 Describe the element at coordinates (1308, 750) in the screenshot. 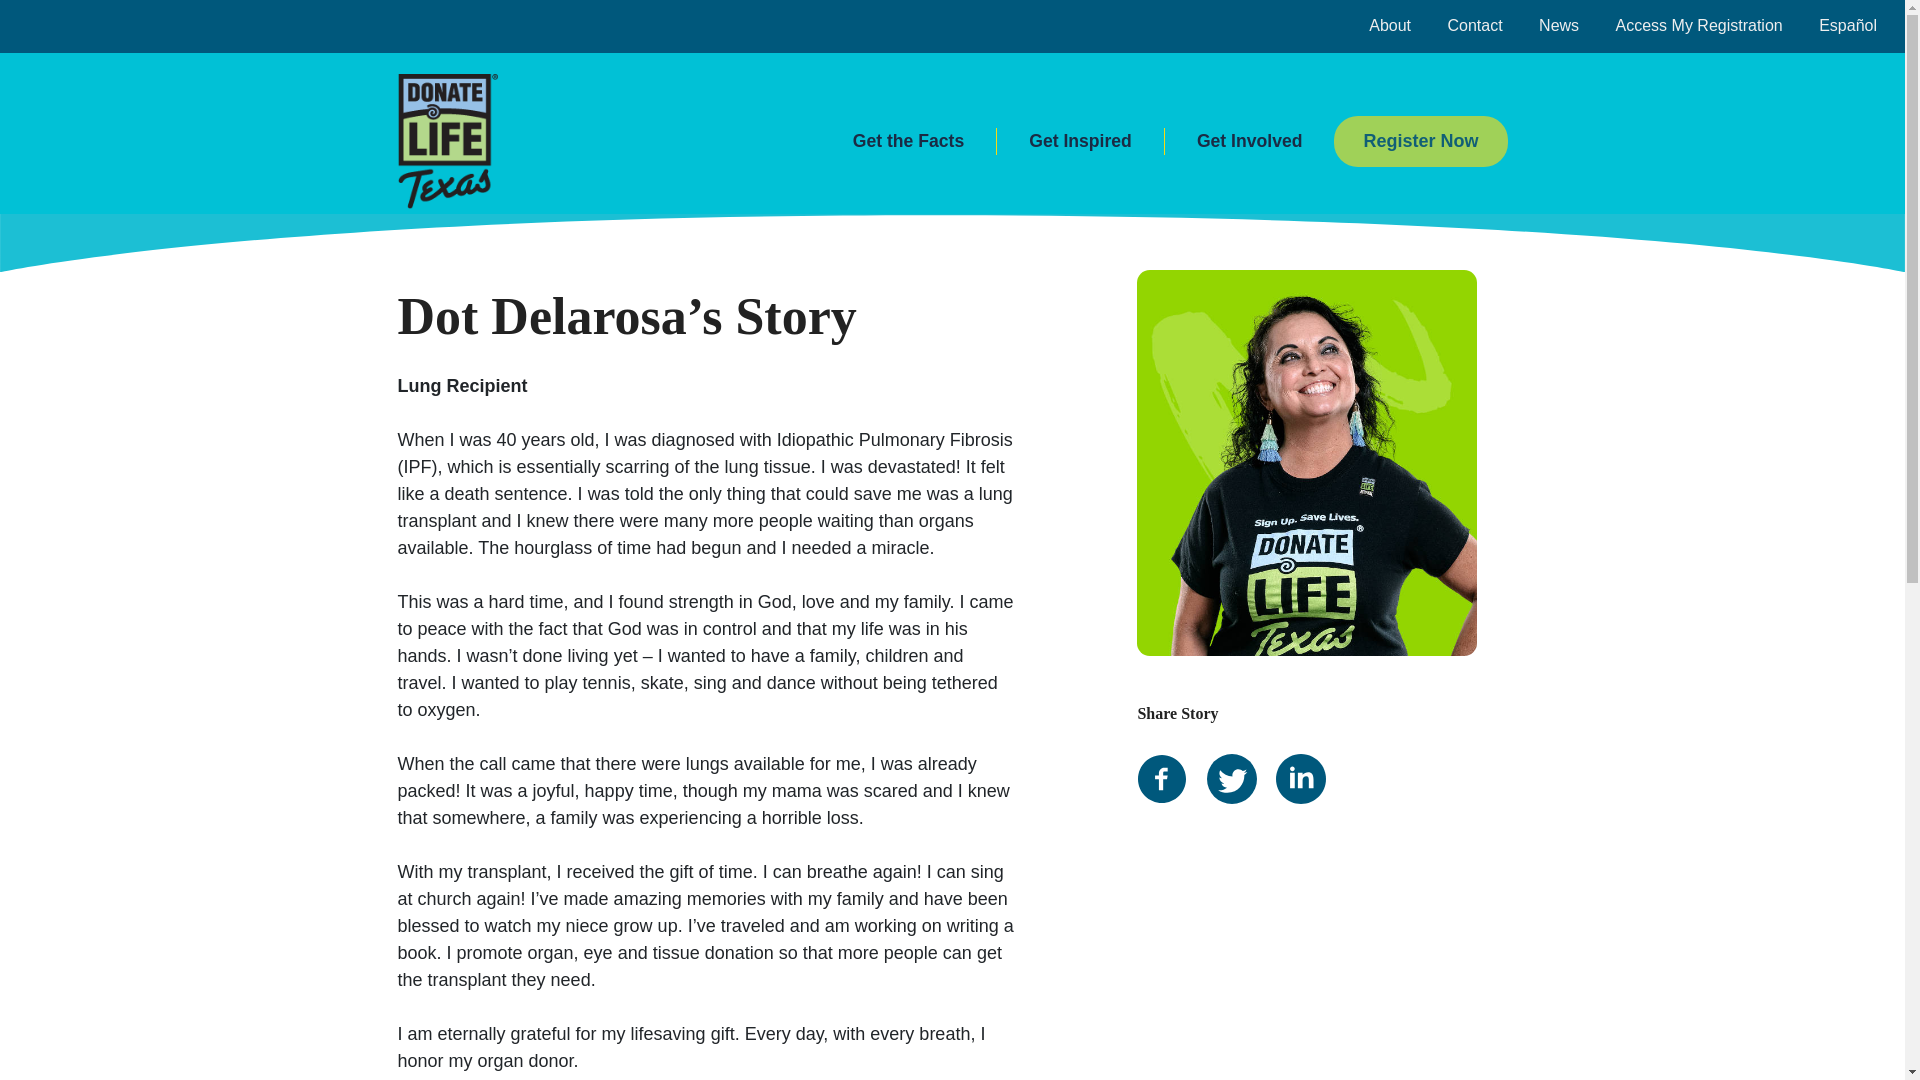

I see `Share on Linkedin` at that location.